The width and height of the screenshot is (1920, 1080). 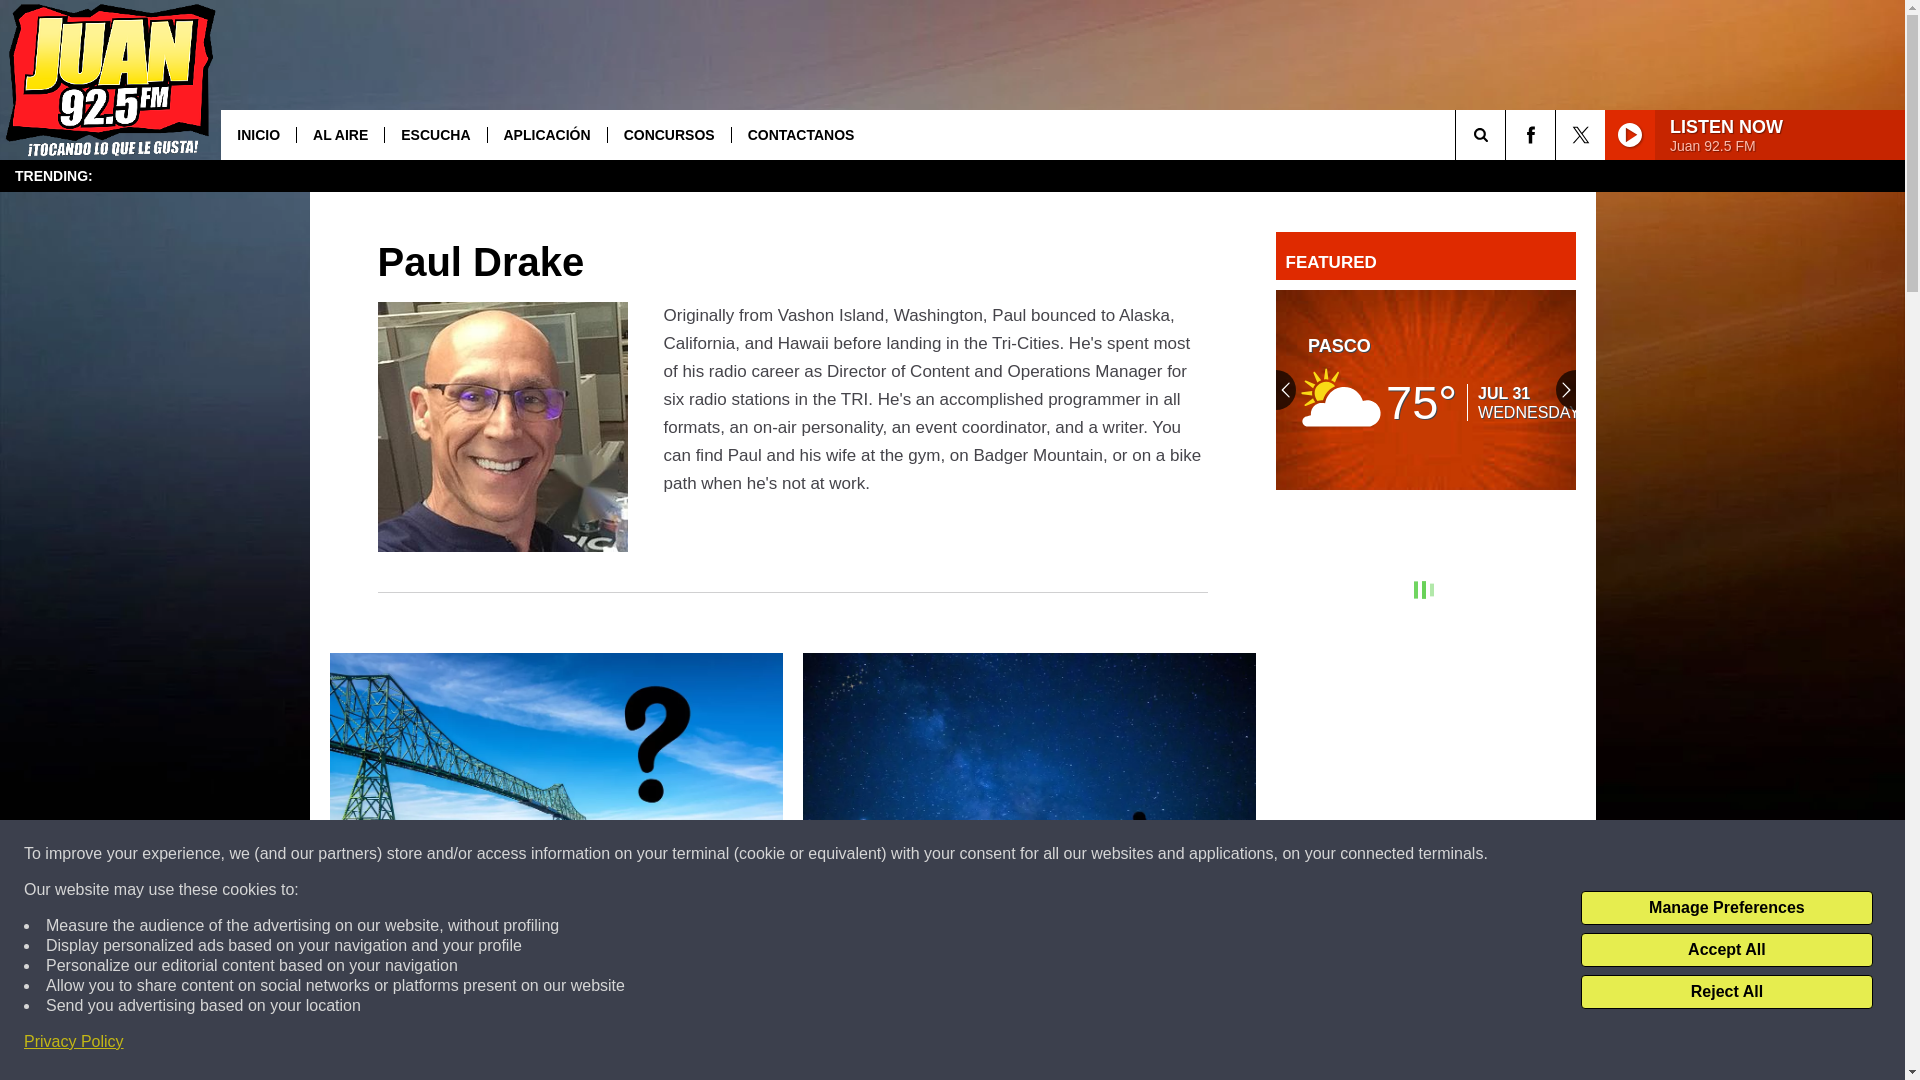 What do you see at coordinates (1426, 390) in the screenshot?
I see `Pasco Weather` at bounding box center [1426, 390].